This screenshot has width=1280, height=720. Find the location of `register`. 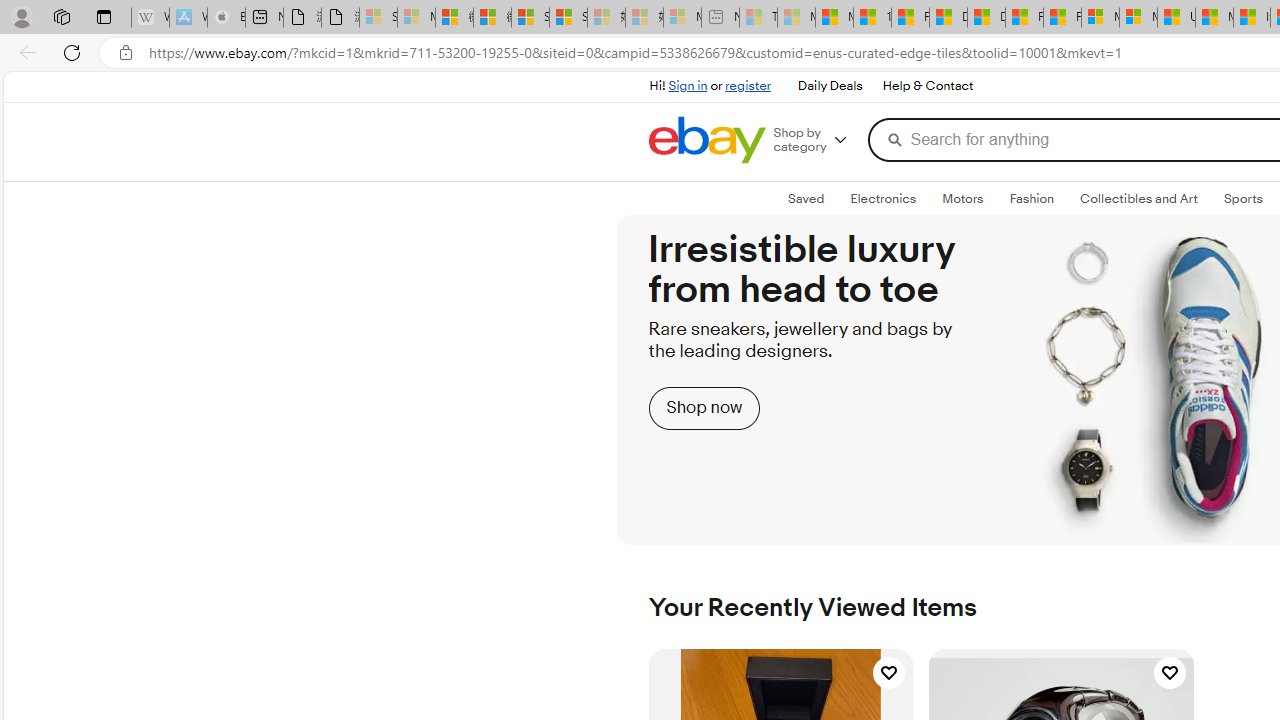

register is located at coordinates (748, 86).